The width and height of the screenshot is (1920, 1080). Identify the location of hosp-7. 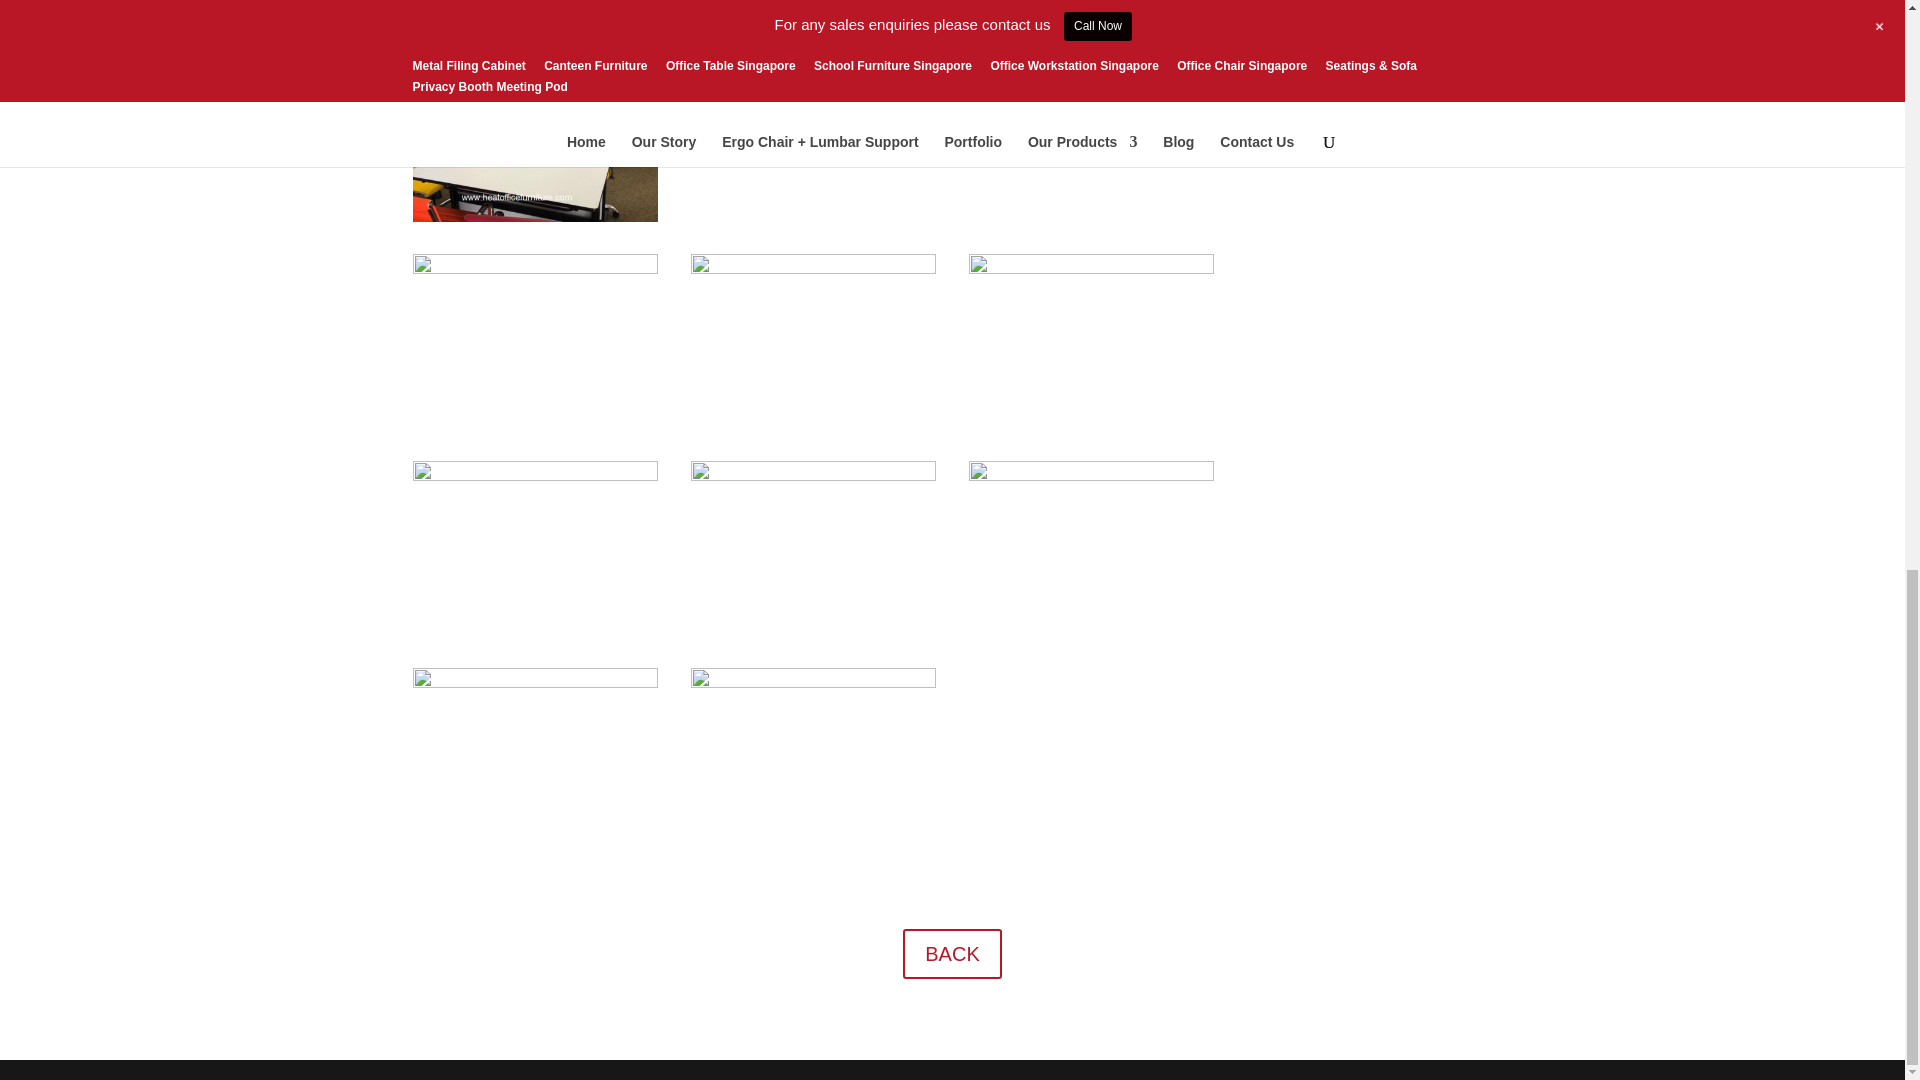
(814, 475).